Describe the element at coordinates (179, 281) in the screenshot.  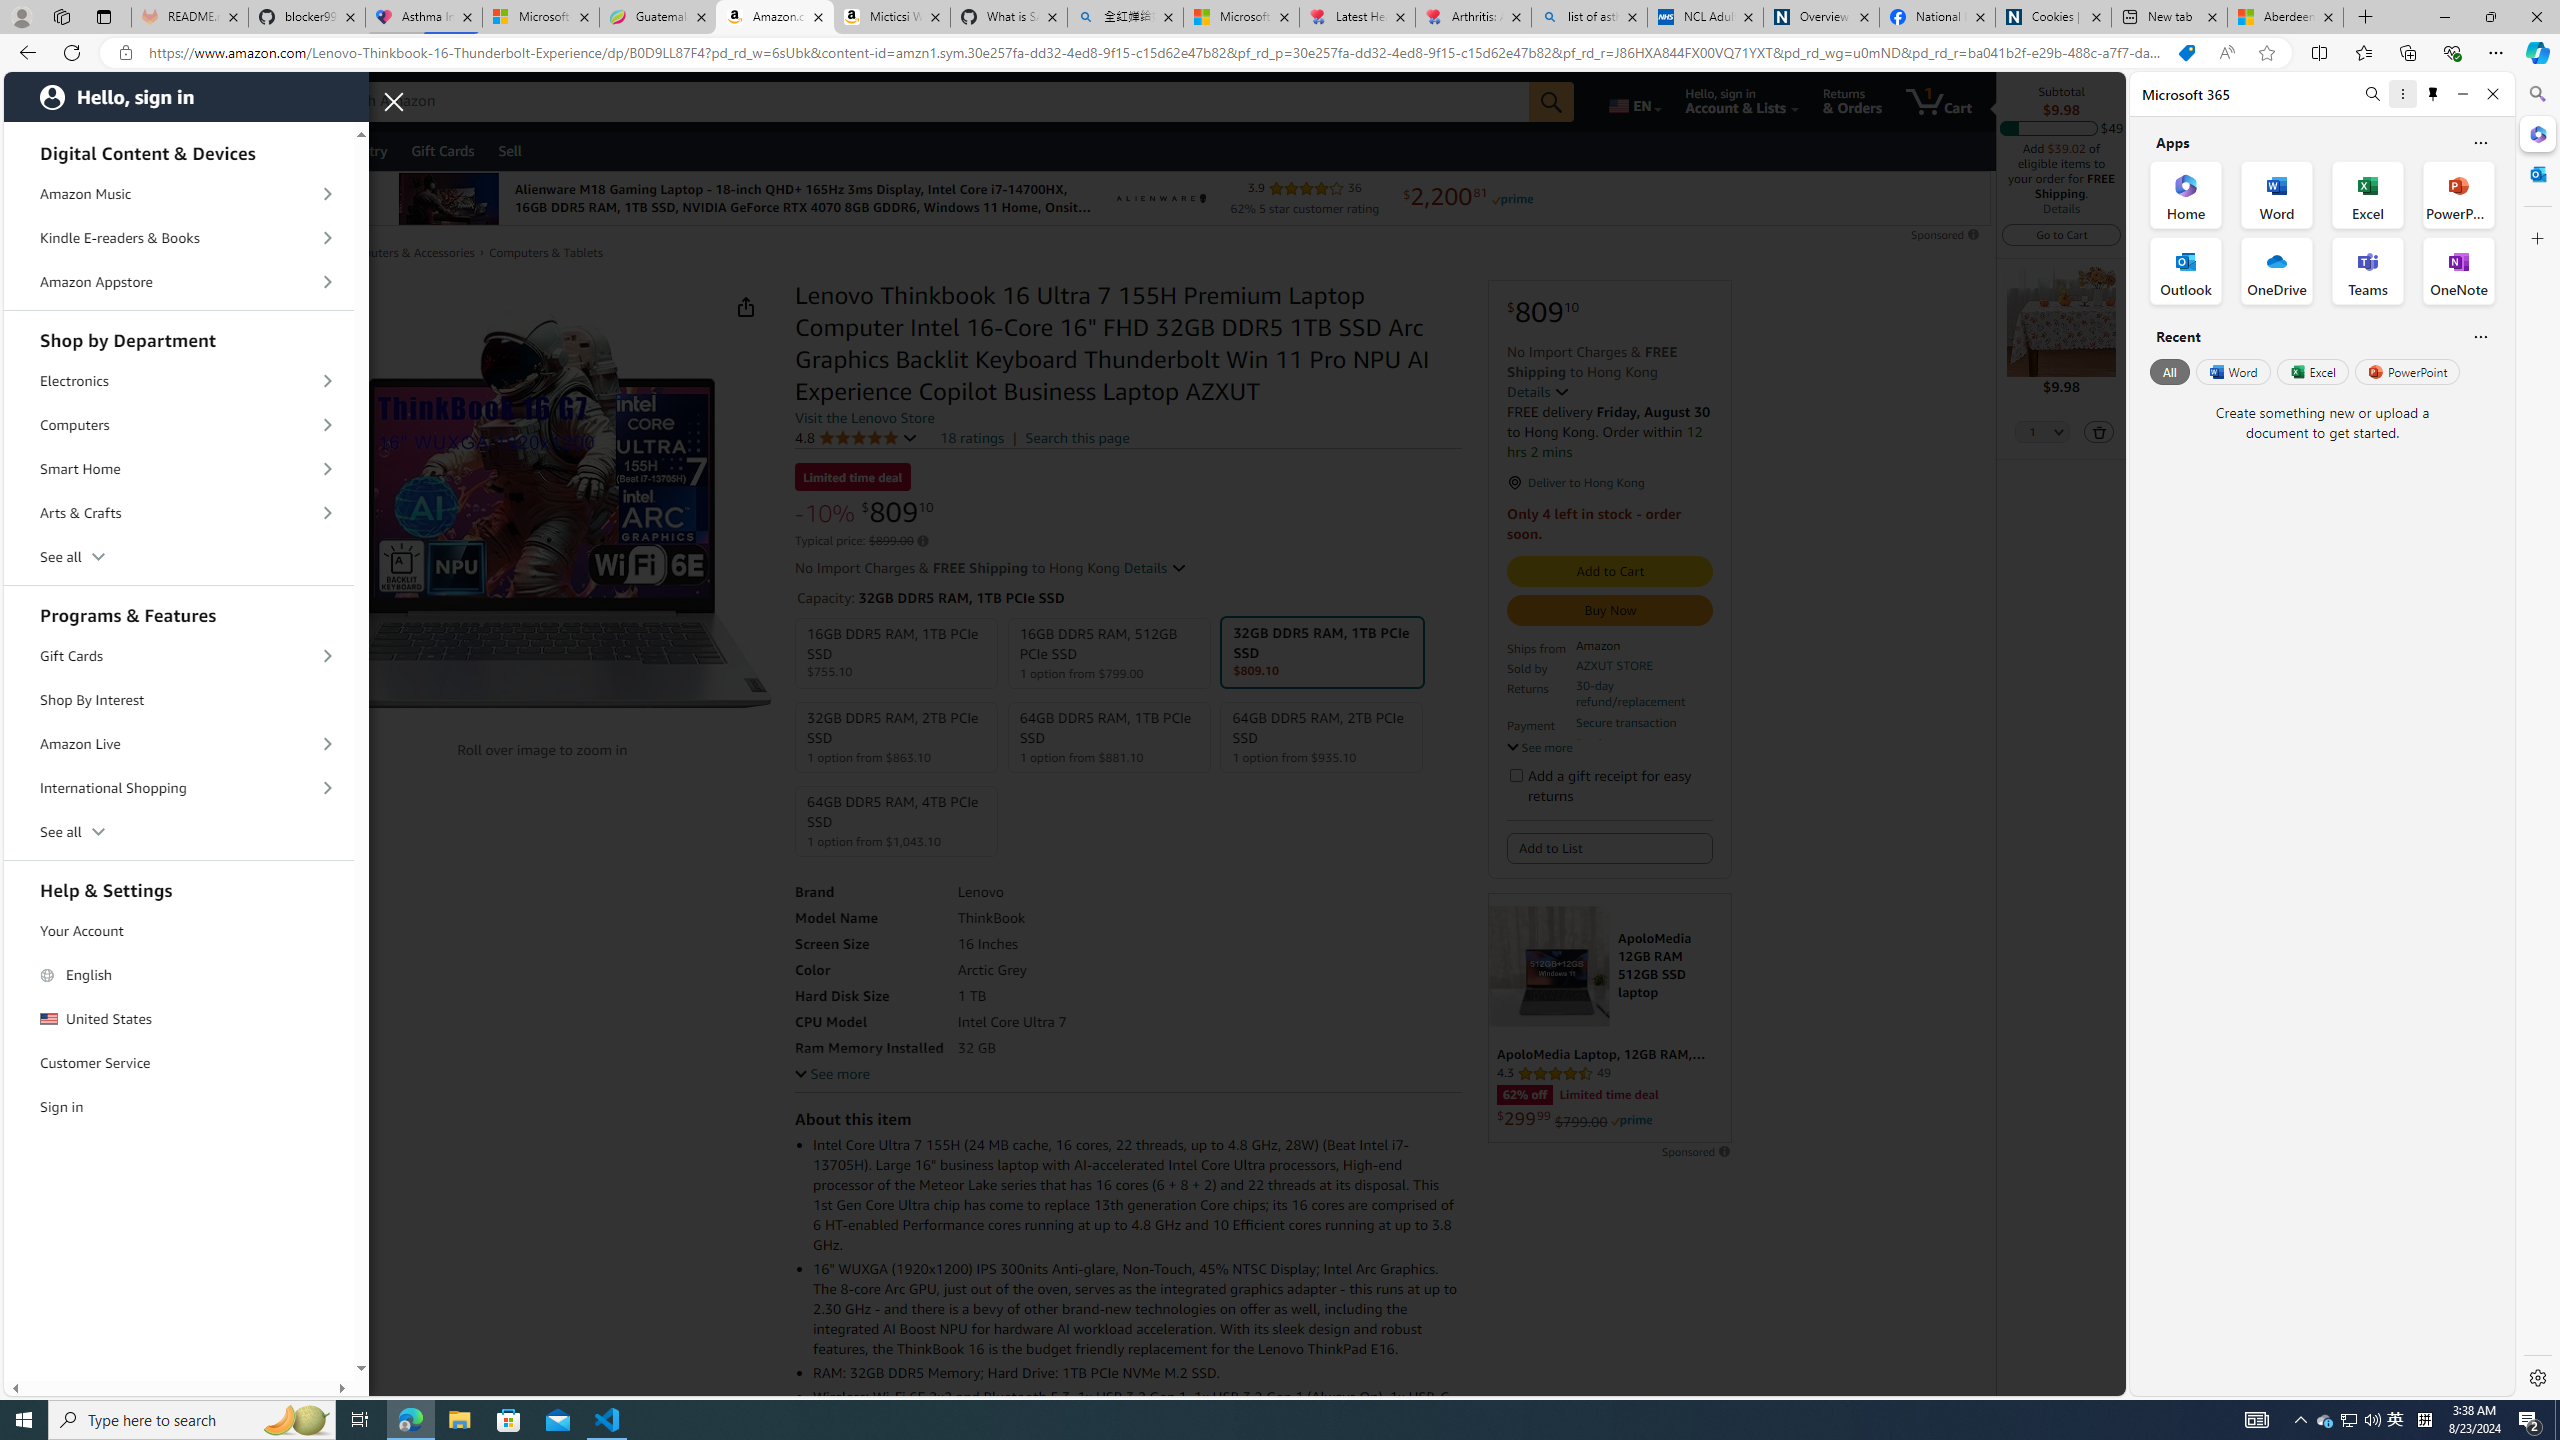
I see `Amazon Appstore` at that location.